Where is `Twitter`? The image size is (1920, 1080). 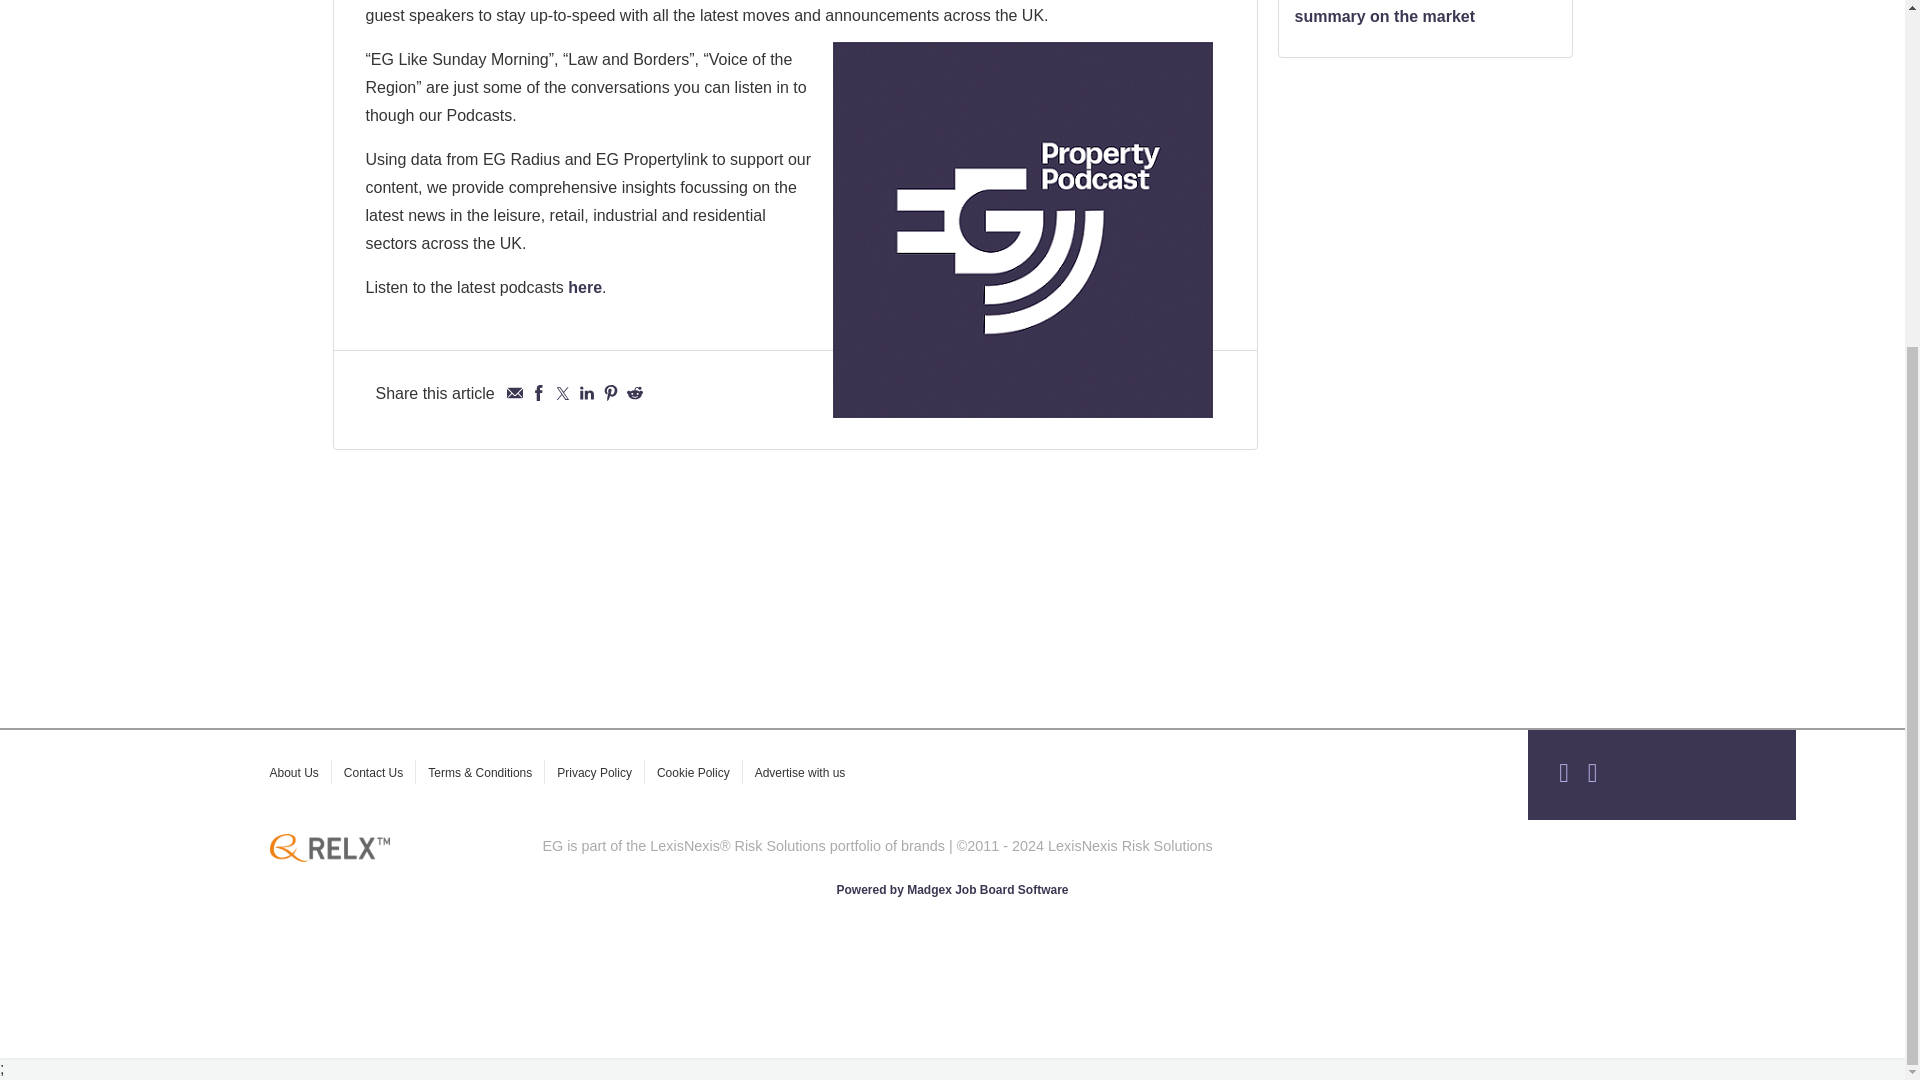 Twitter is located at coordinates (562, 392).